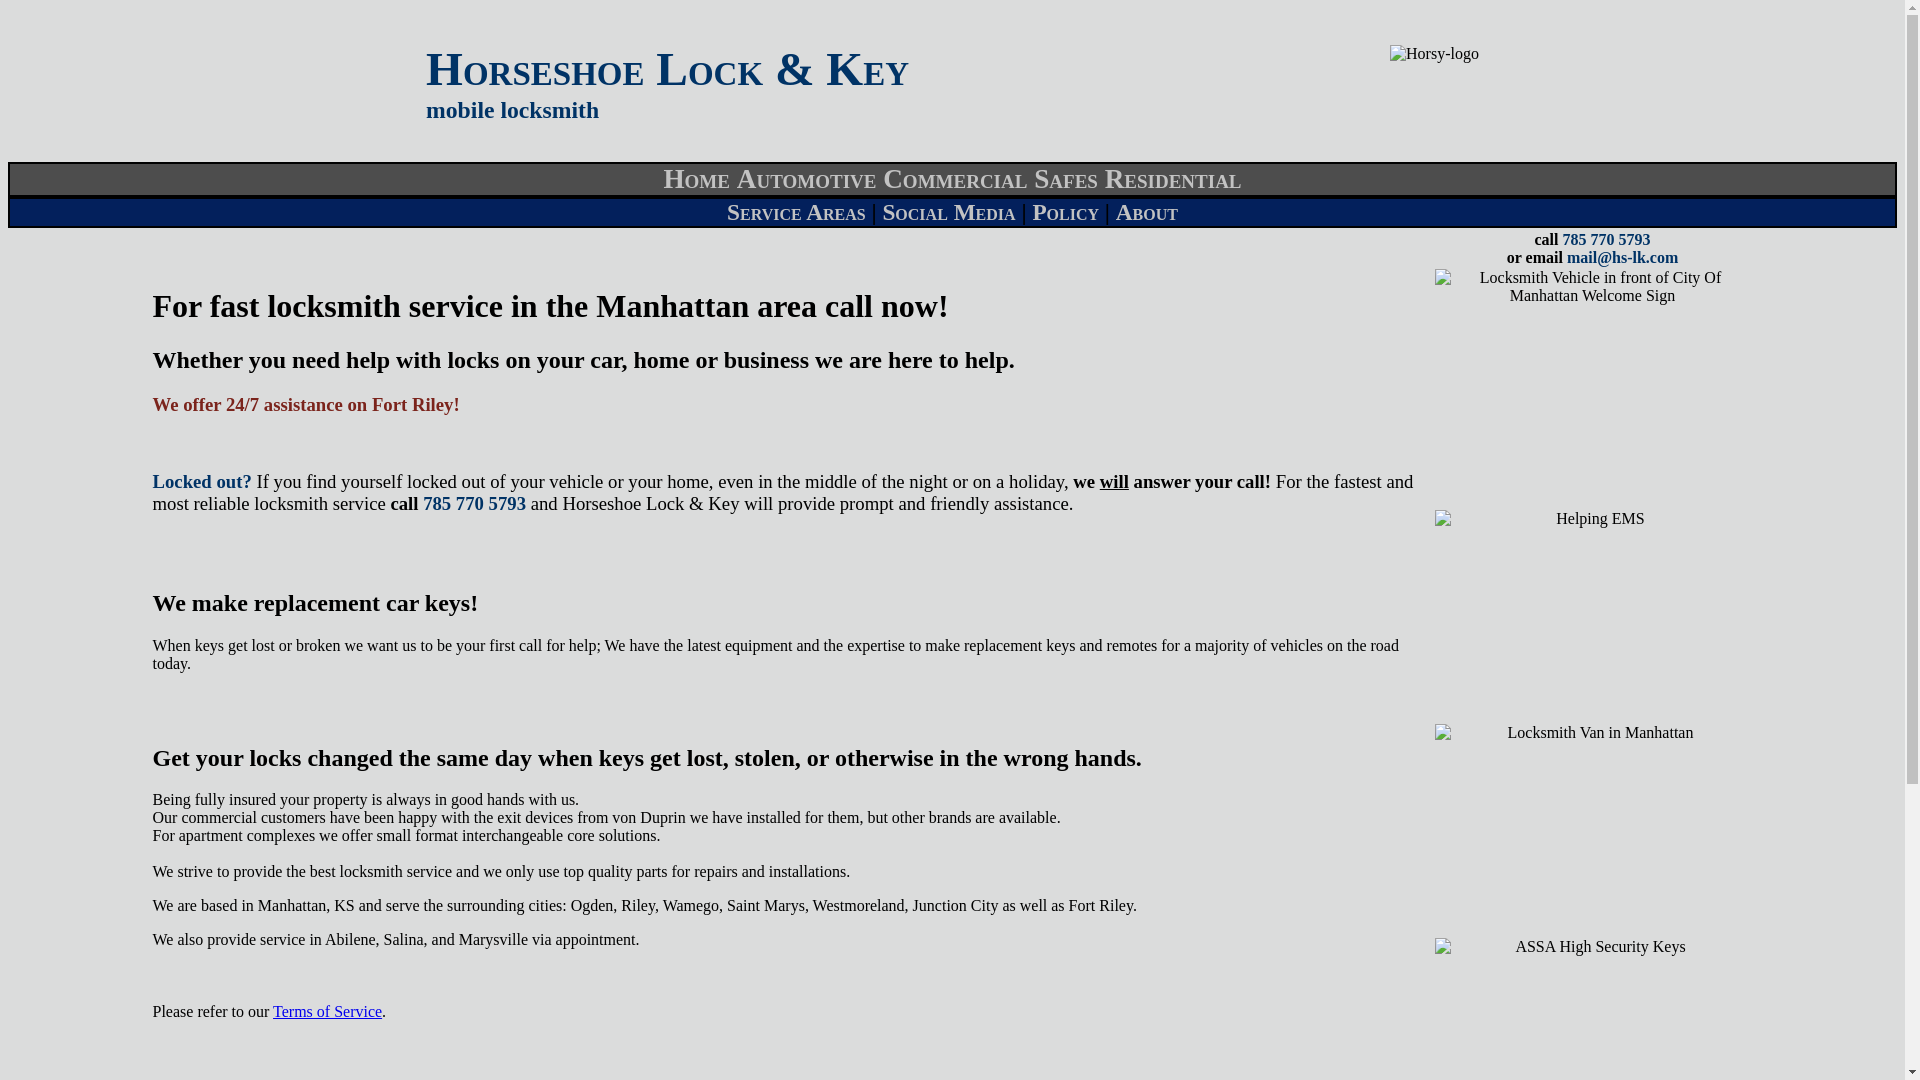 The width and height of the screenshot is (1920, 1080). What do you see at coordinates (1174, 179) in the screenshot?
I see `Residential` at bounding box center [1174, 179].